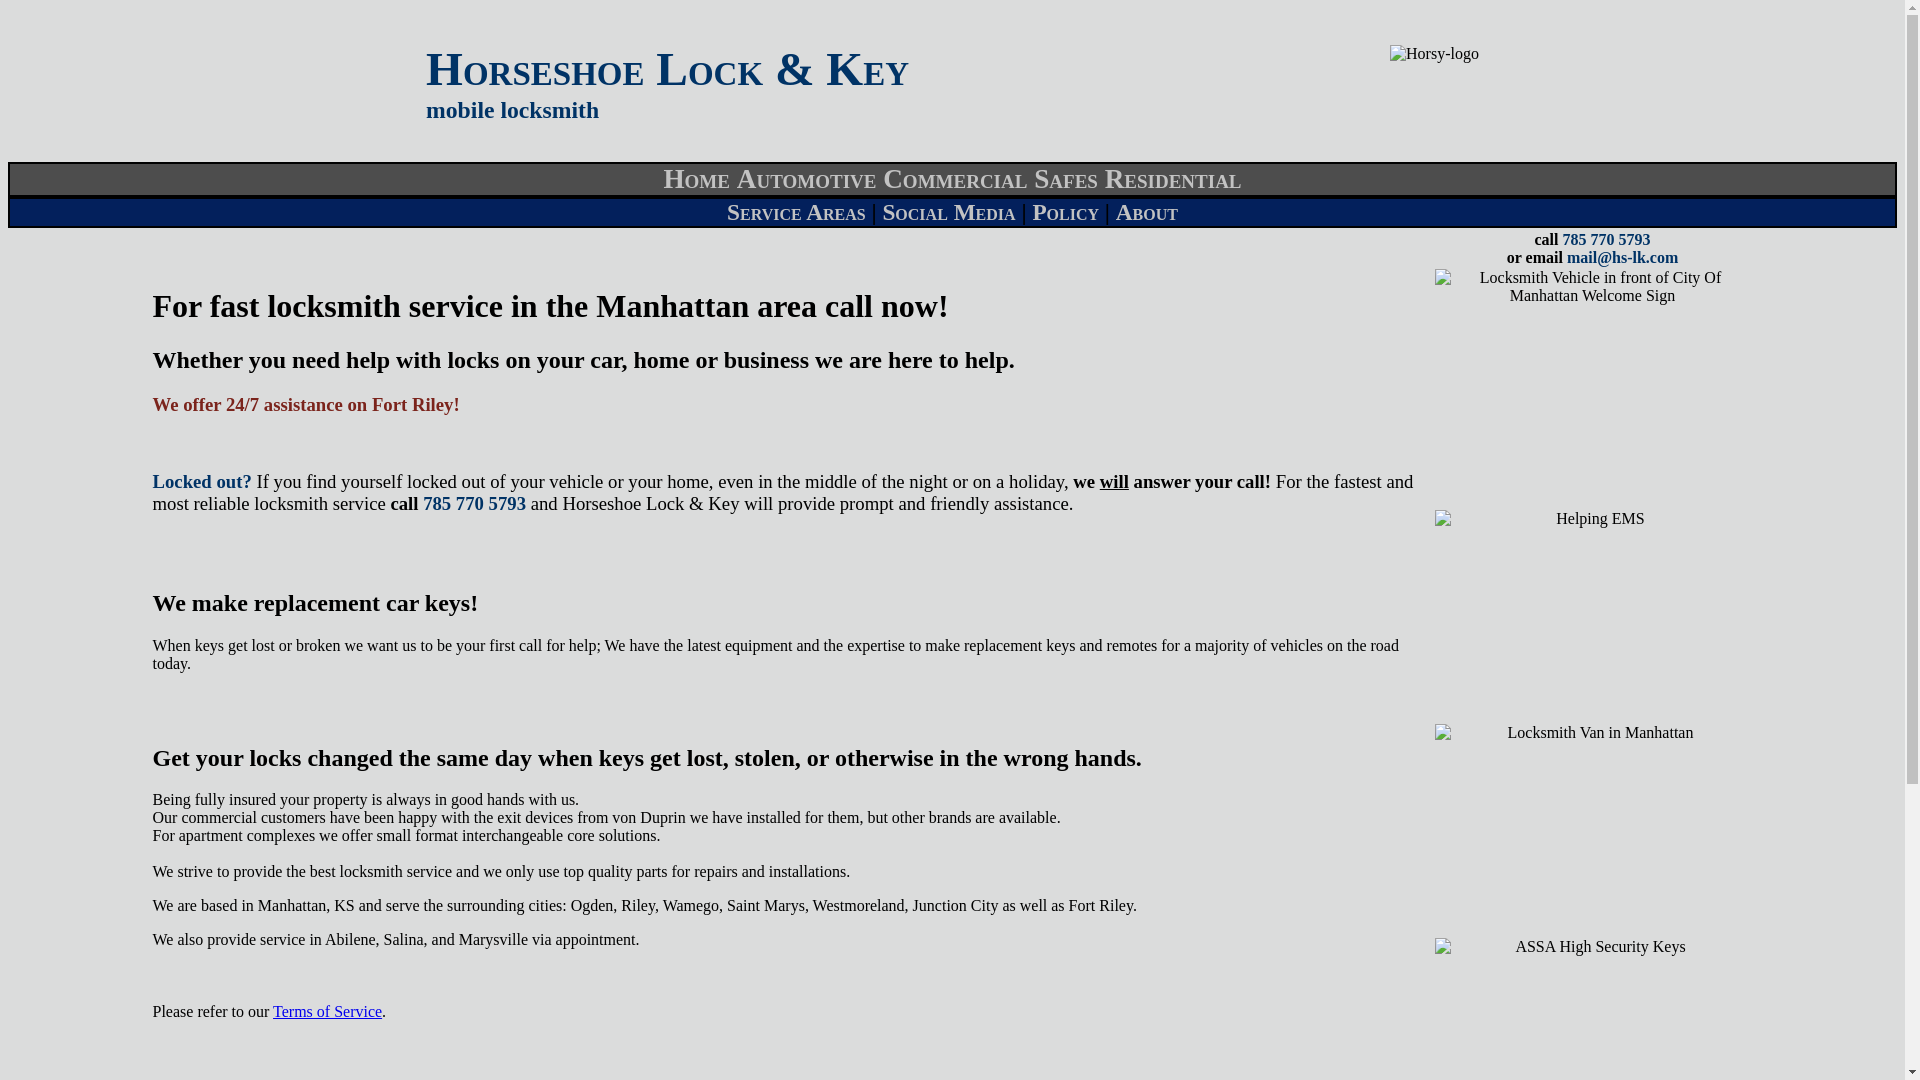 The width and height of the screenshot is (1920, 1080). What do you see at coordinates (1174, 179) in the screenshot?
I see `Residential` at bounding box center [1174, 179].